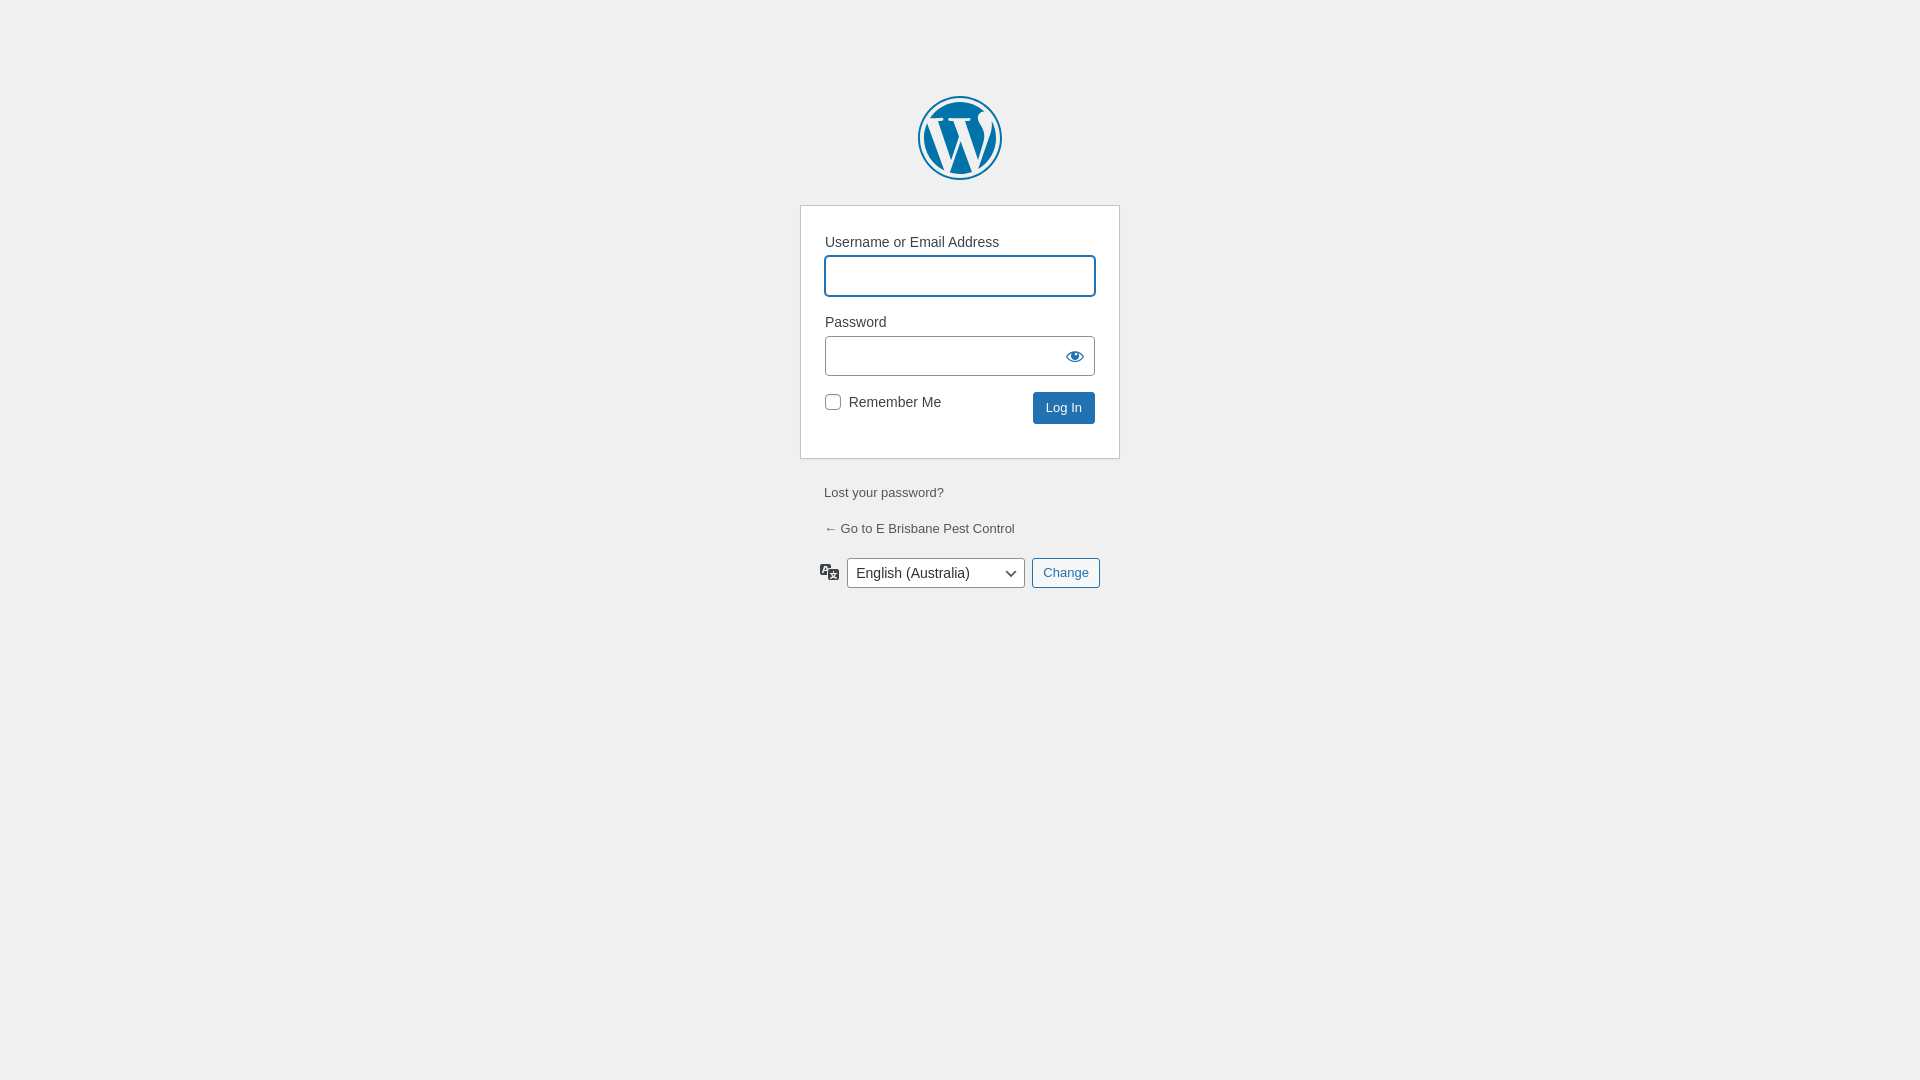  What do you see at coordinates (1064, 408) in the screenshot?
I see `Log In` at bounding box center [1064, 408].